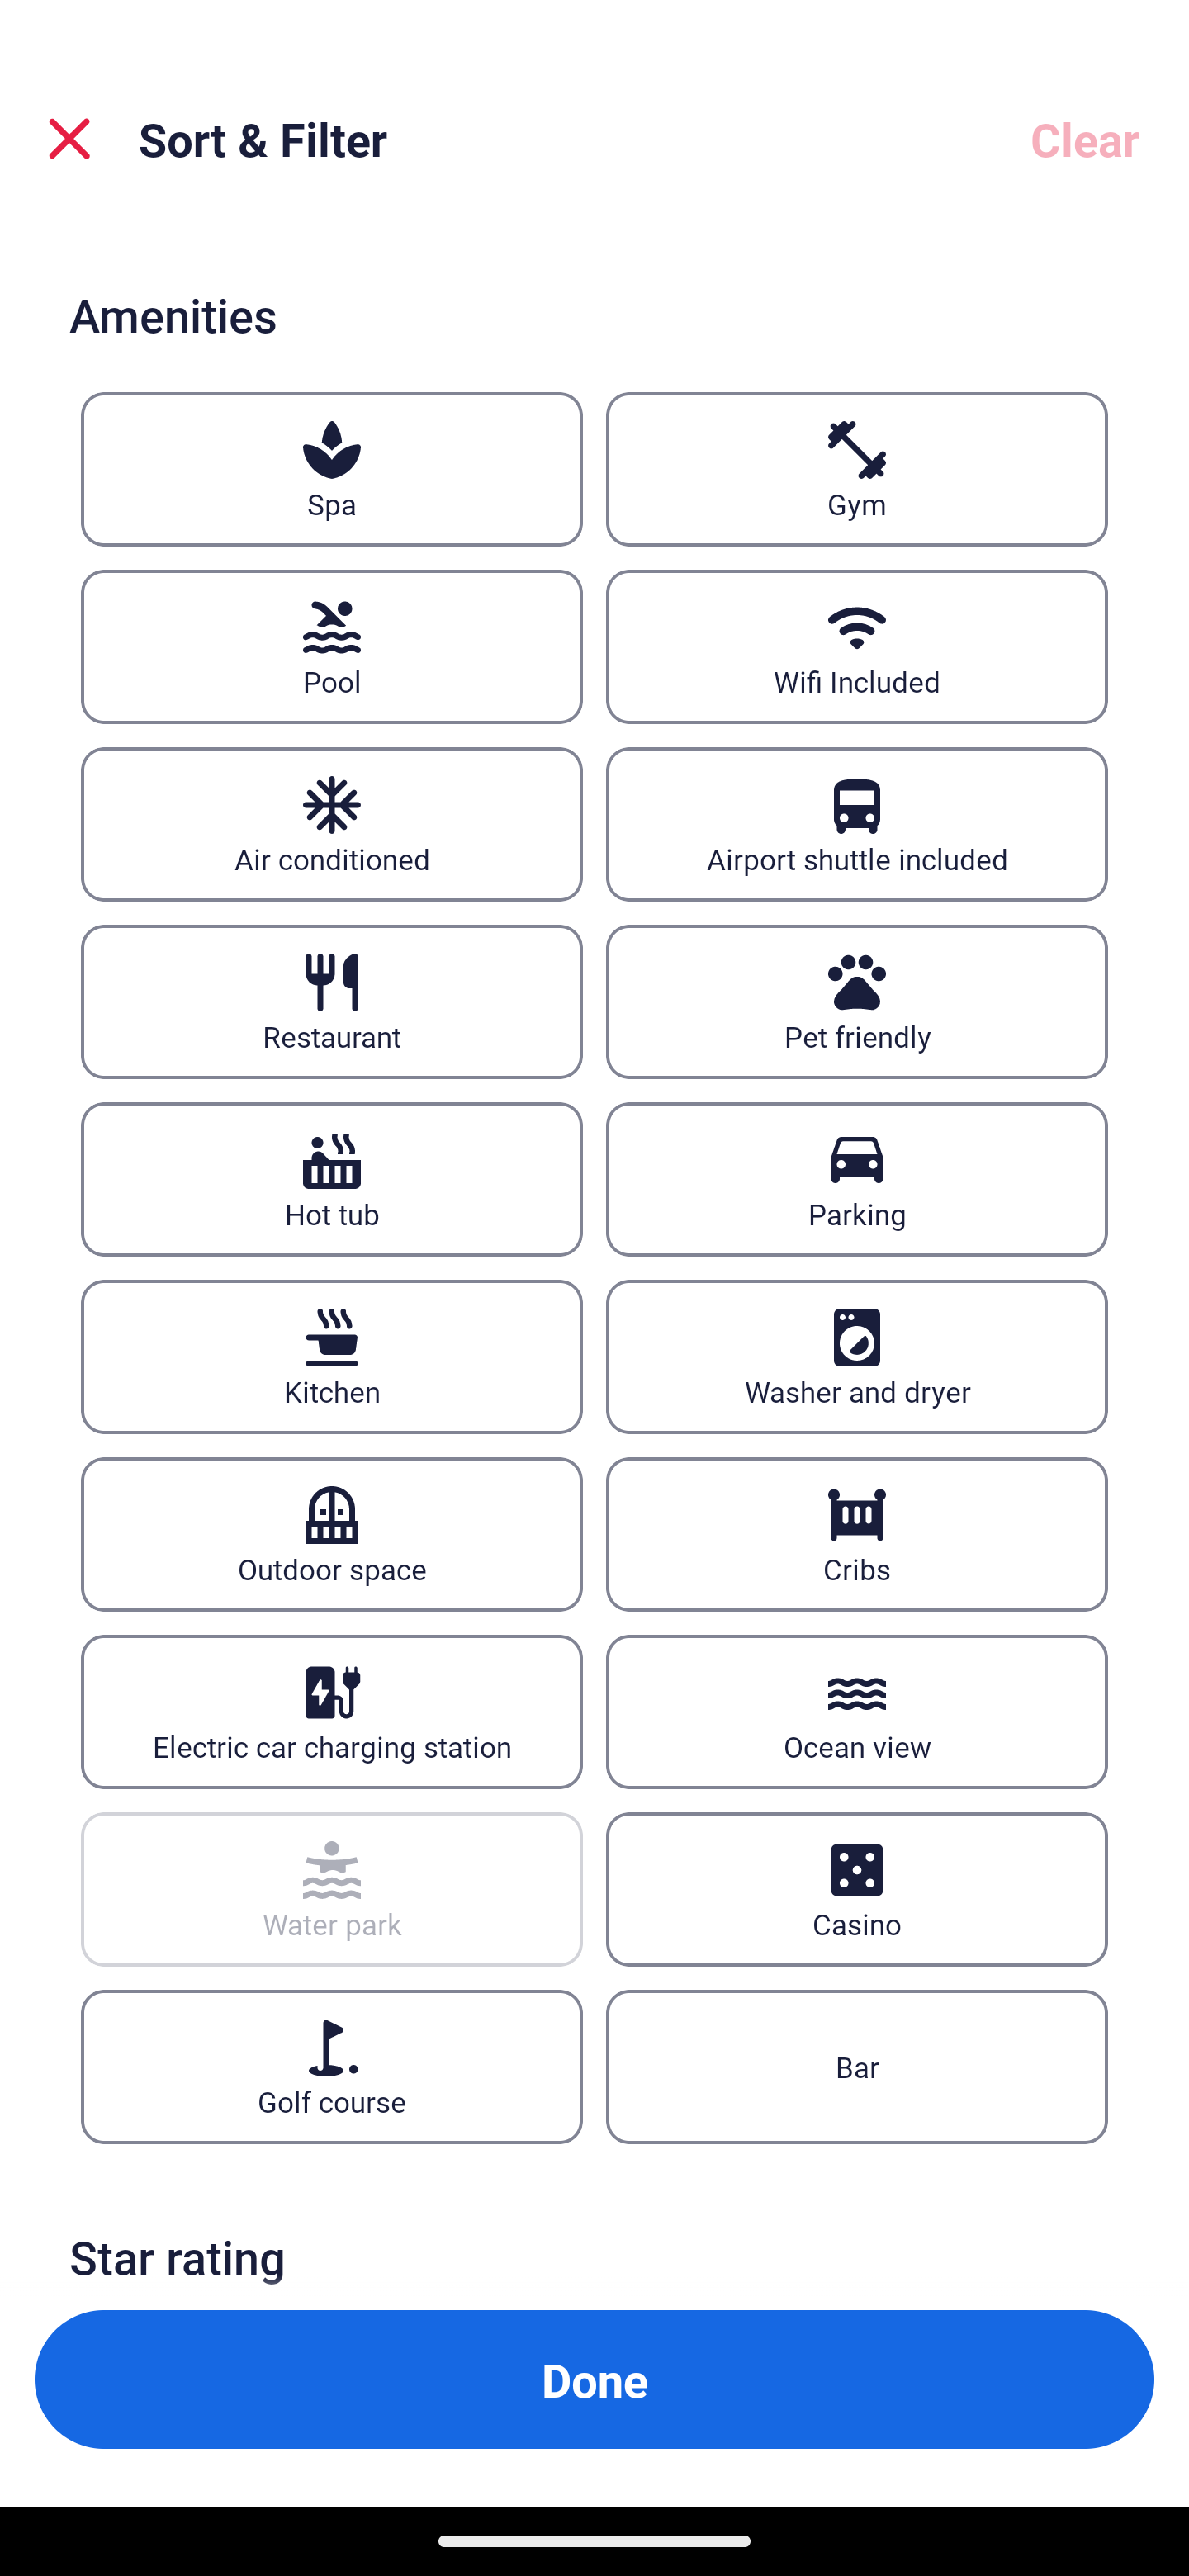 This screenshot has width=1189, height=2576. What do you see at coordinates (331, 469) in the screenshot?
I see `Spa` at bounding box center [331, 469].